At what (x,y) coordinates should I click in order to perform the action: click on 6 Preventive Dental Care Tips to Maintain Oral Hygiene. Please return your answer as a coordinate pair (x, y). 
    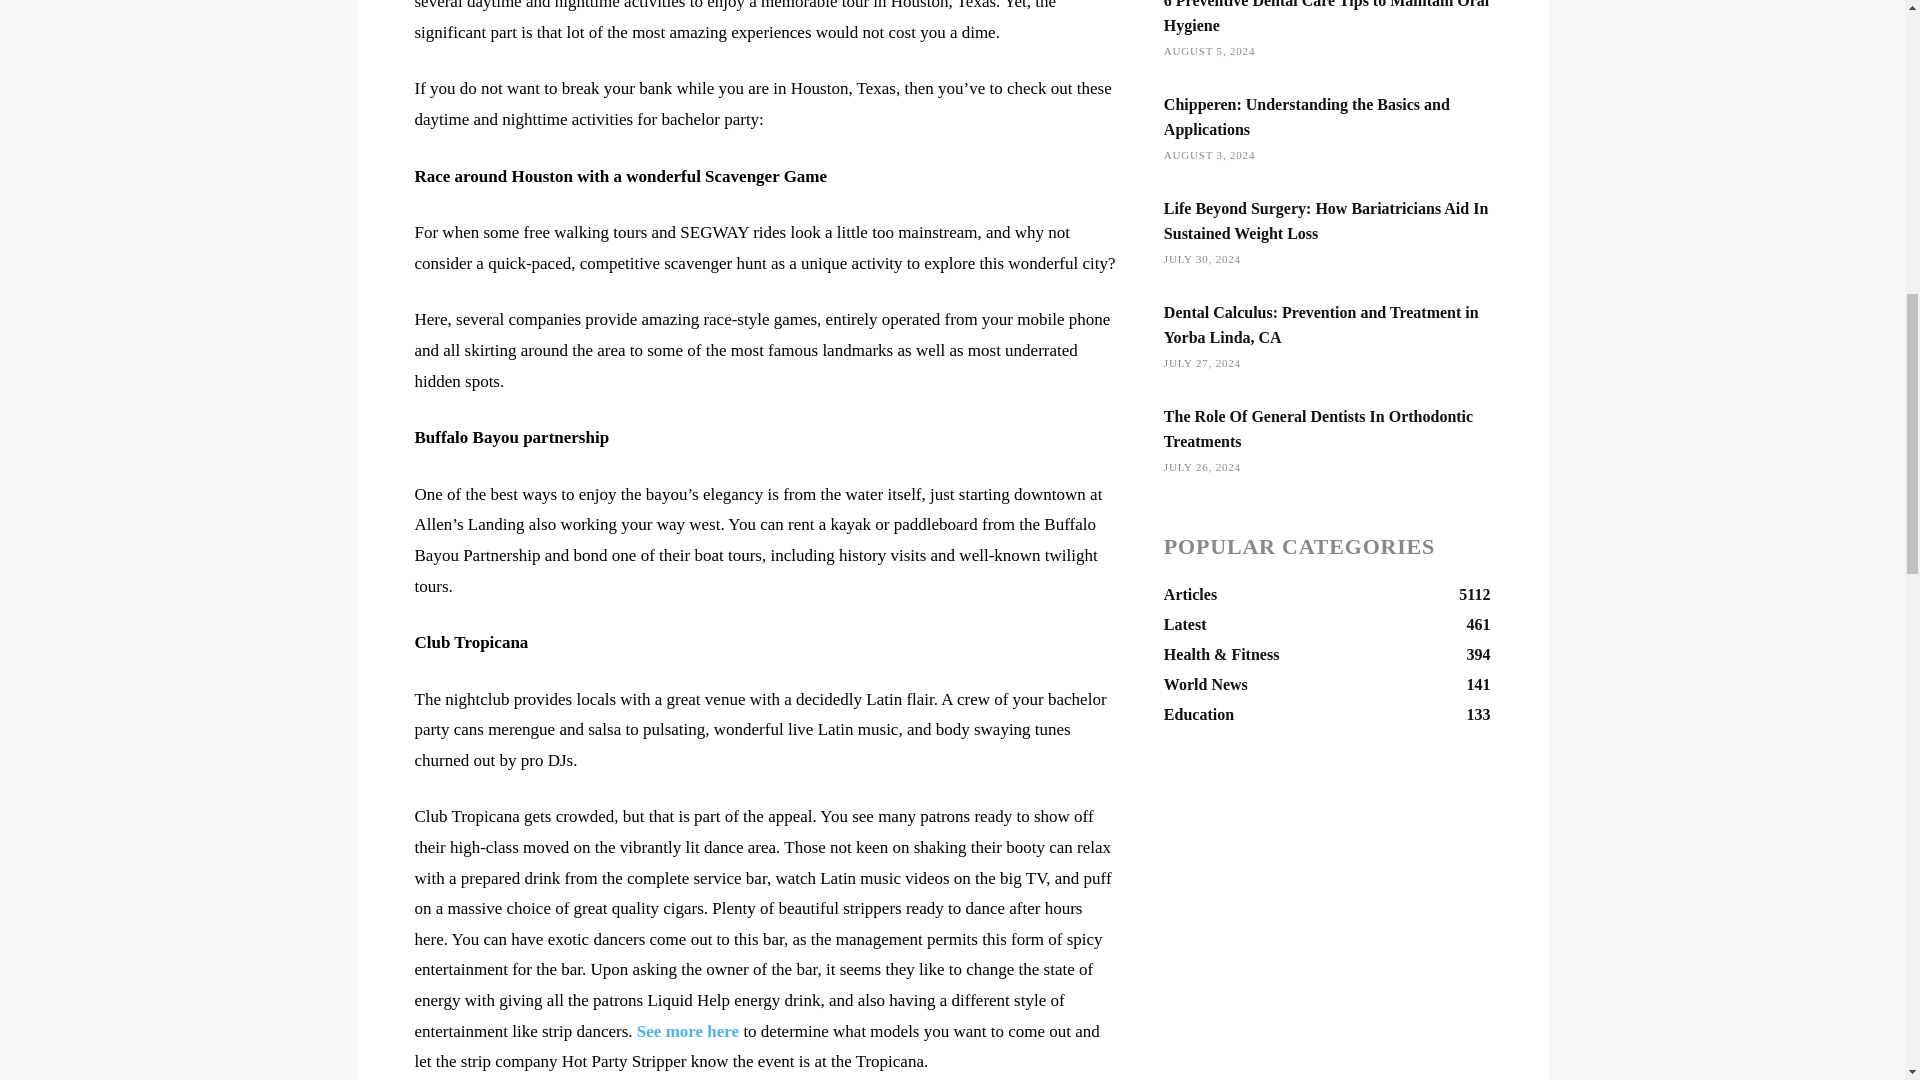
    Looking at the image, I should click on (1326, 16).